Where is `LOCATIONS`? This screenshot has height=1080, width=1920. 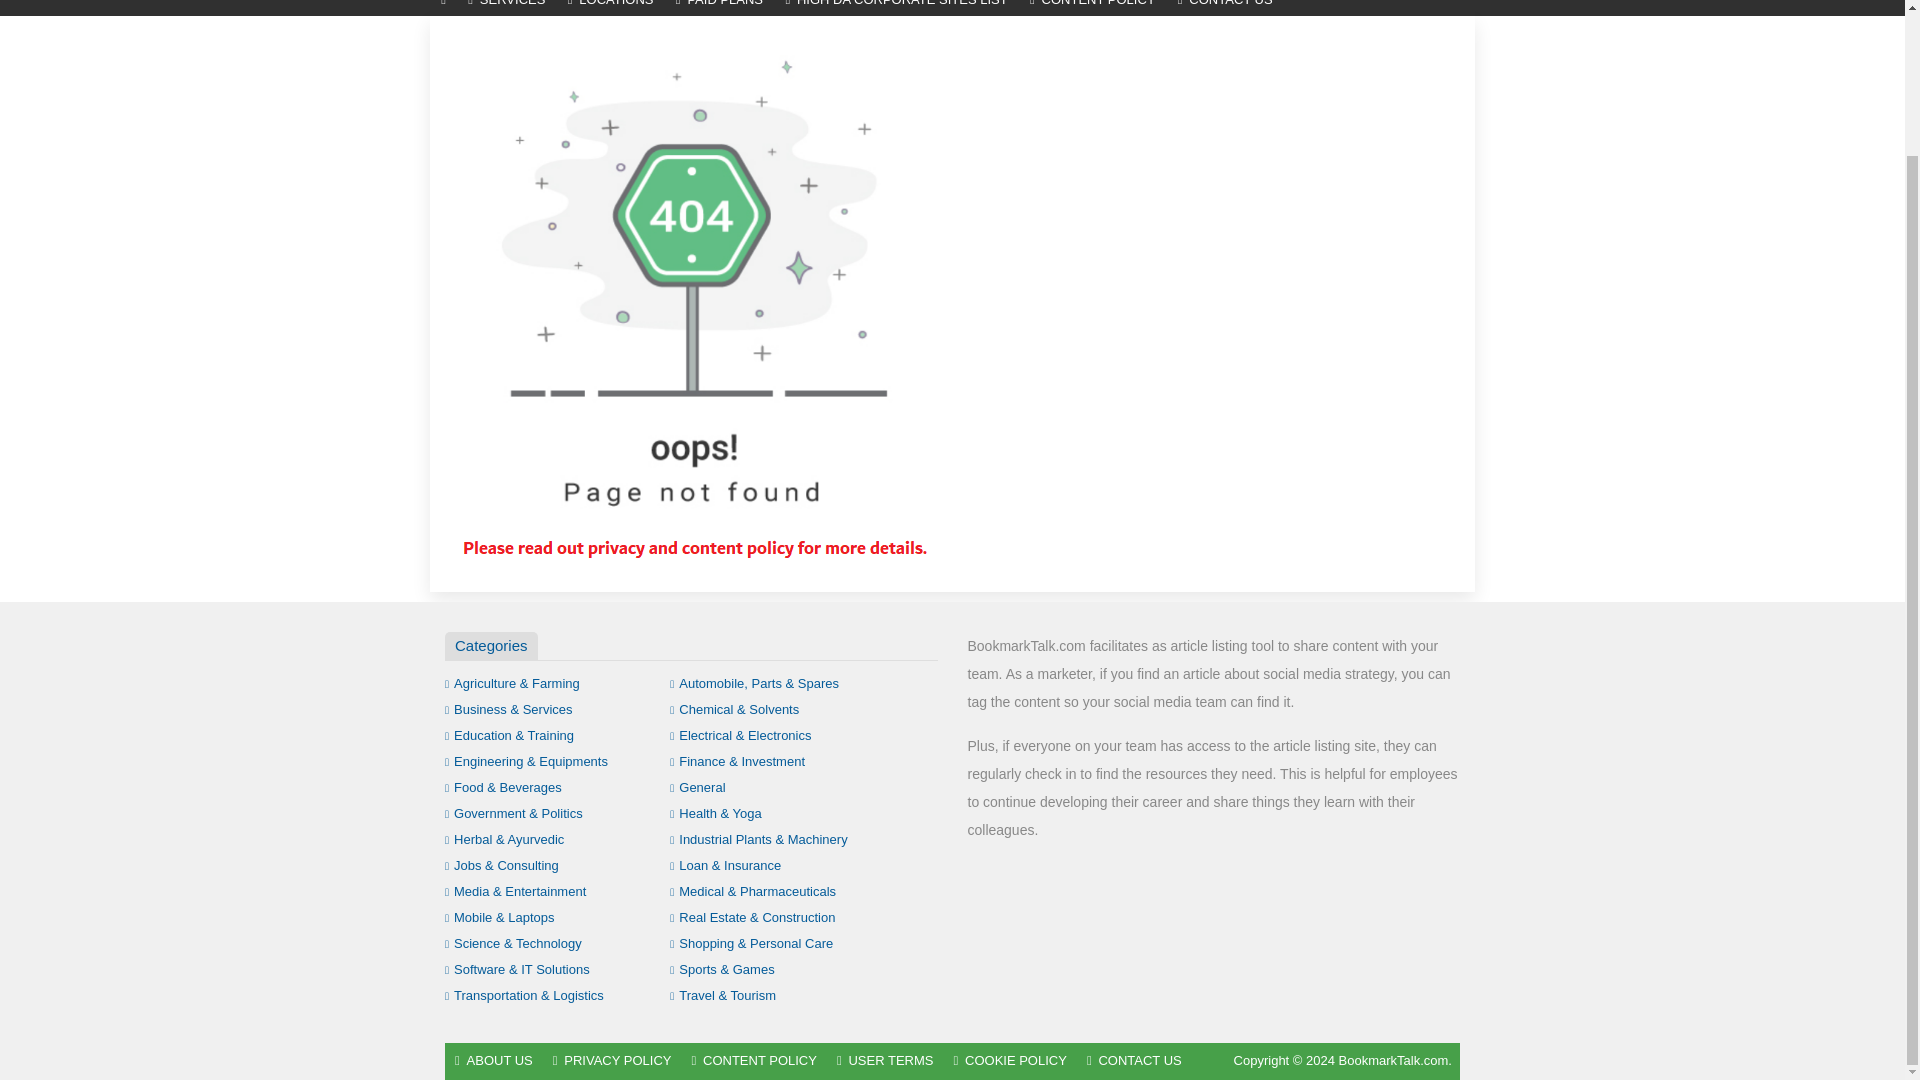 LOCATIONS is located at coordinates (610, 8).